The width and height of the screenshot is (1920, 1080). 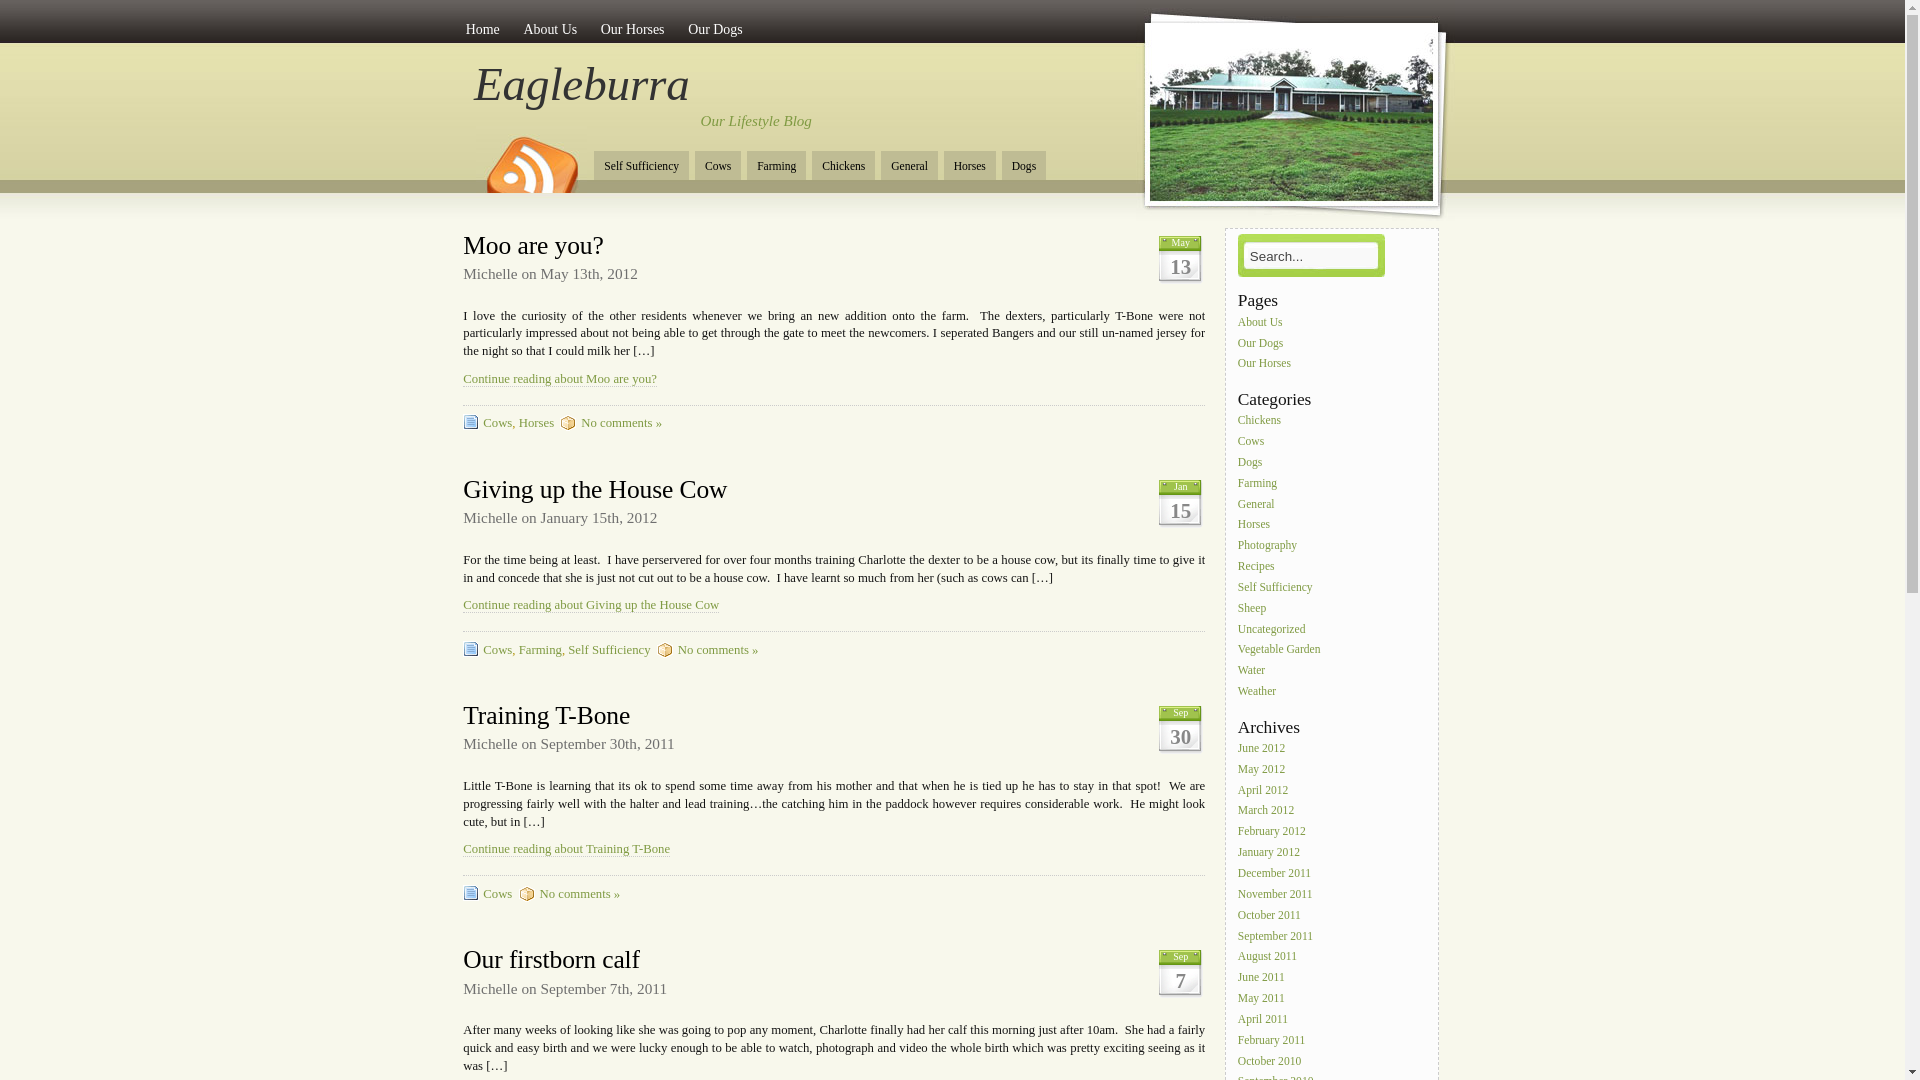 What do you see at coordinates (1262, 343) in the screenshot?
I see `Our Dogs` at bounding box center [1262, 343].